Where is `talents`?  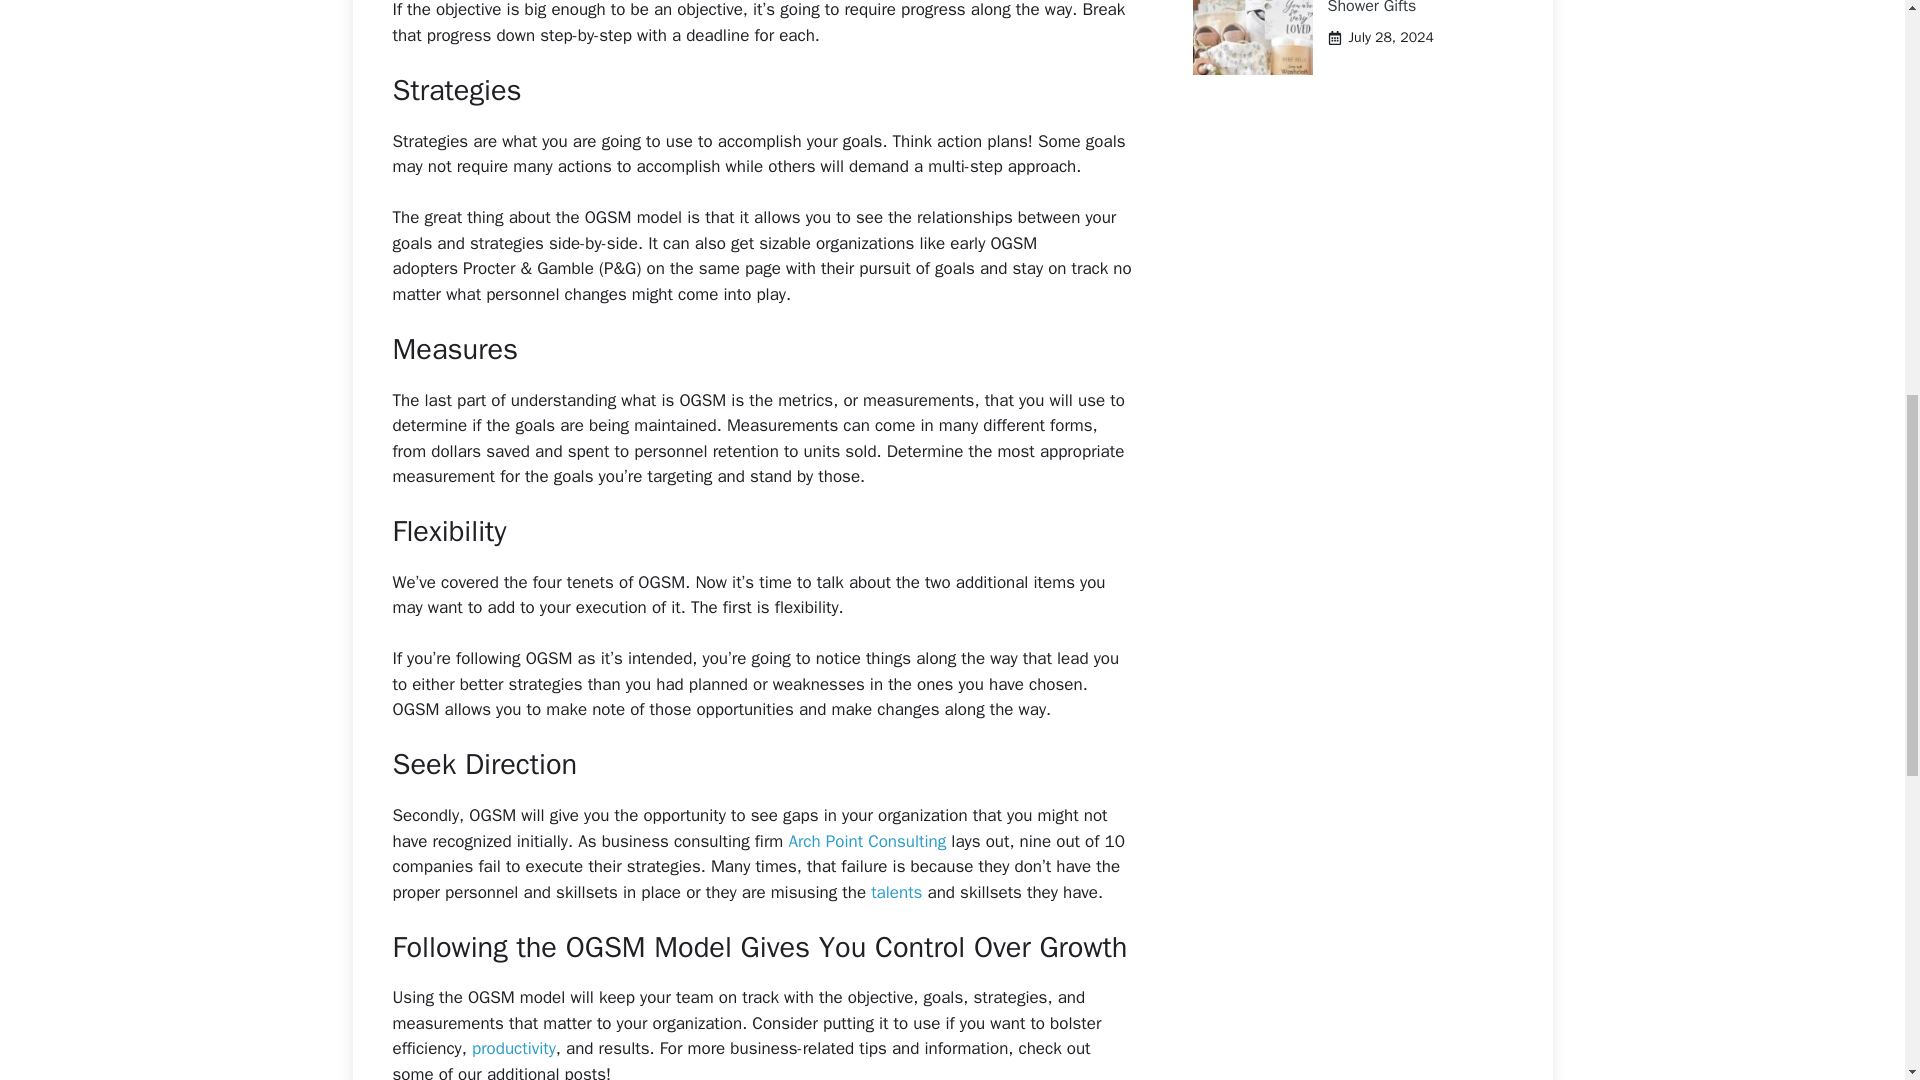
talents is located at coordinates (896, 892).